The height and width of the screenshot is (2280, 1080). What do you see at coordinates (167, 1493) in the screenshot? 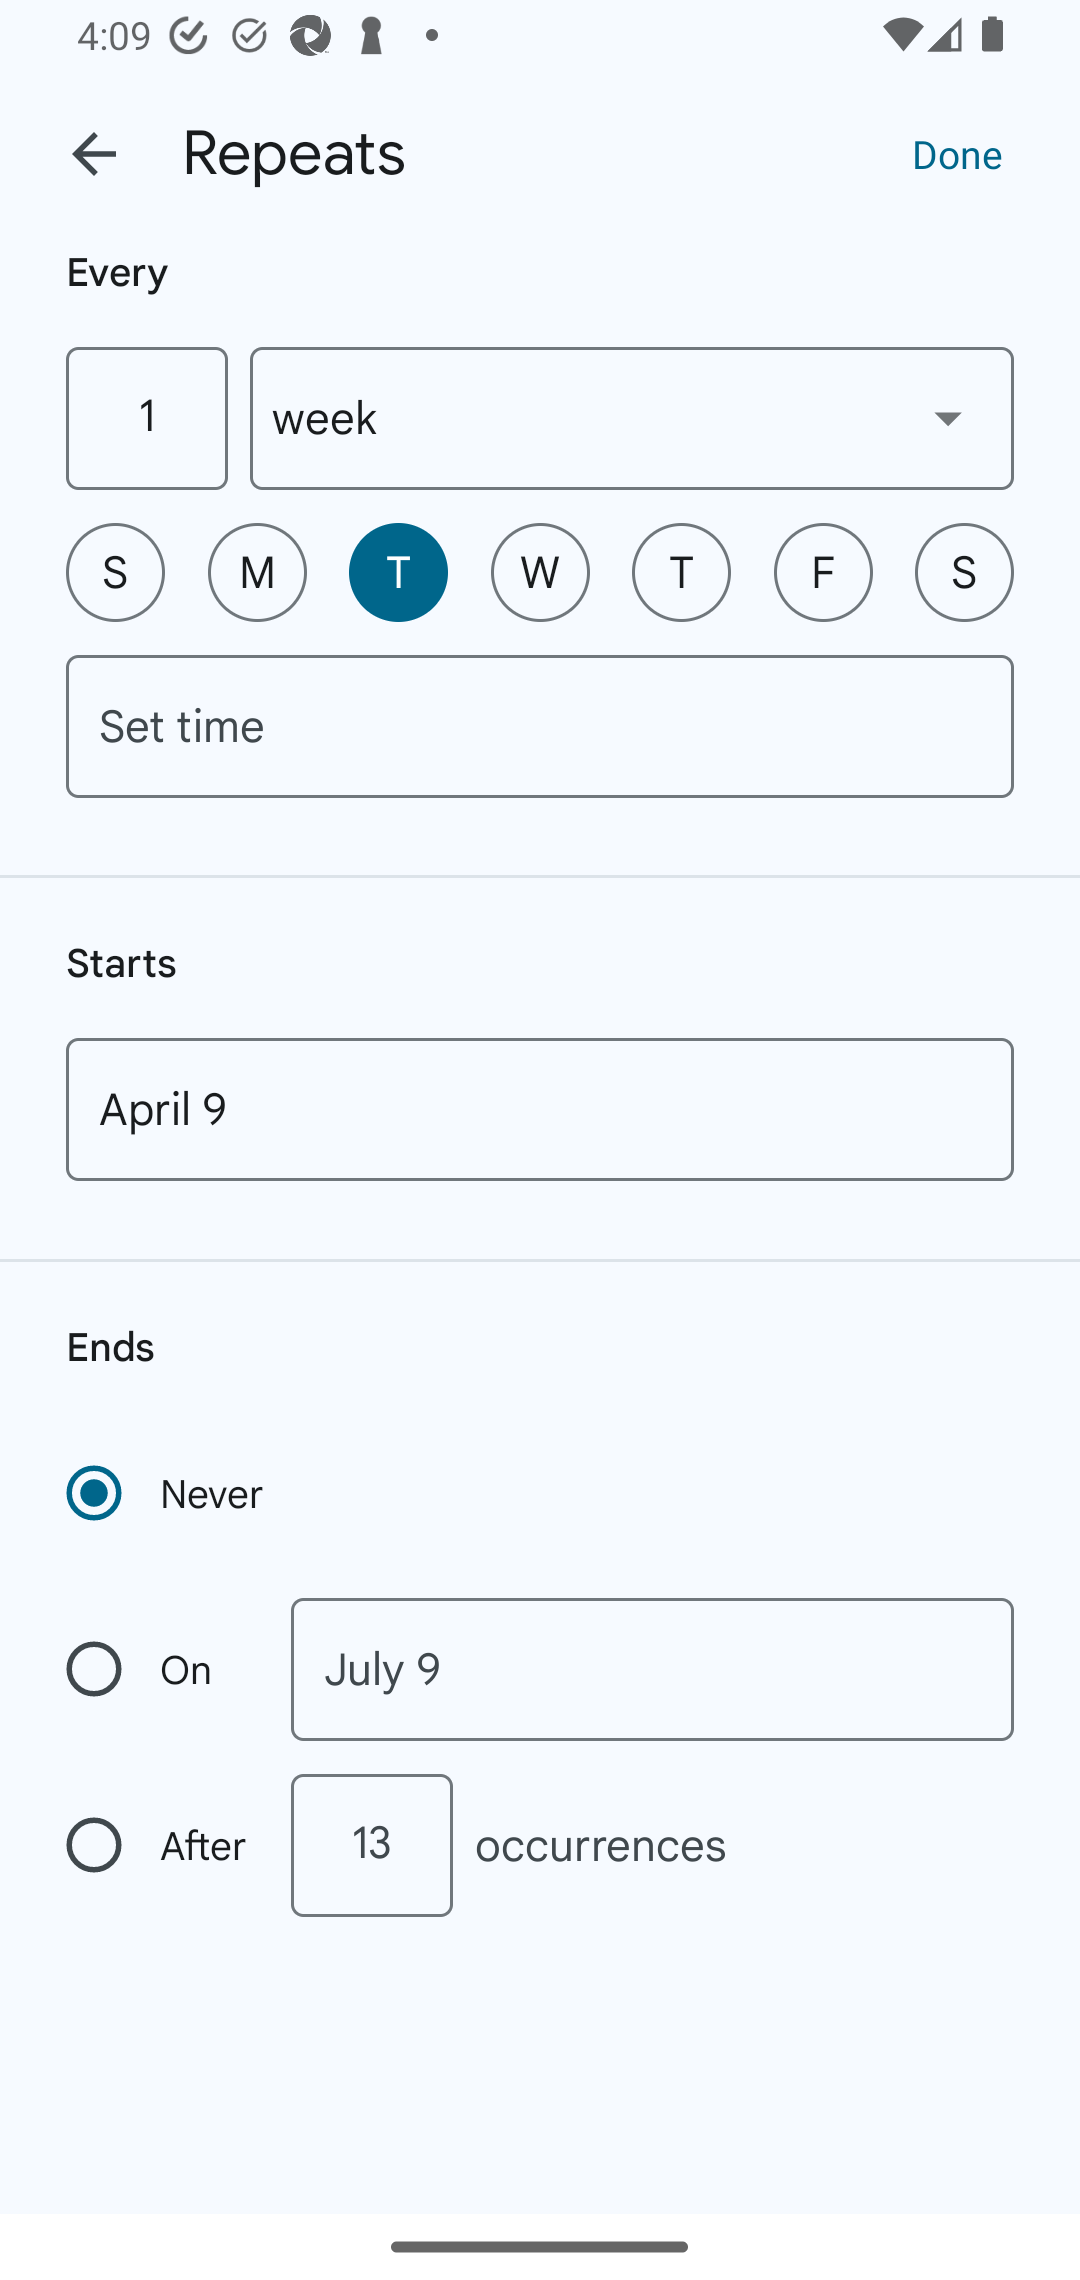
I see `Never Recurrence never ends` at bounding box center [167, 1493].